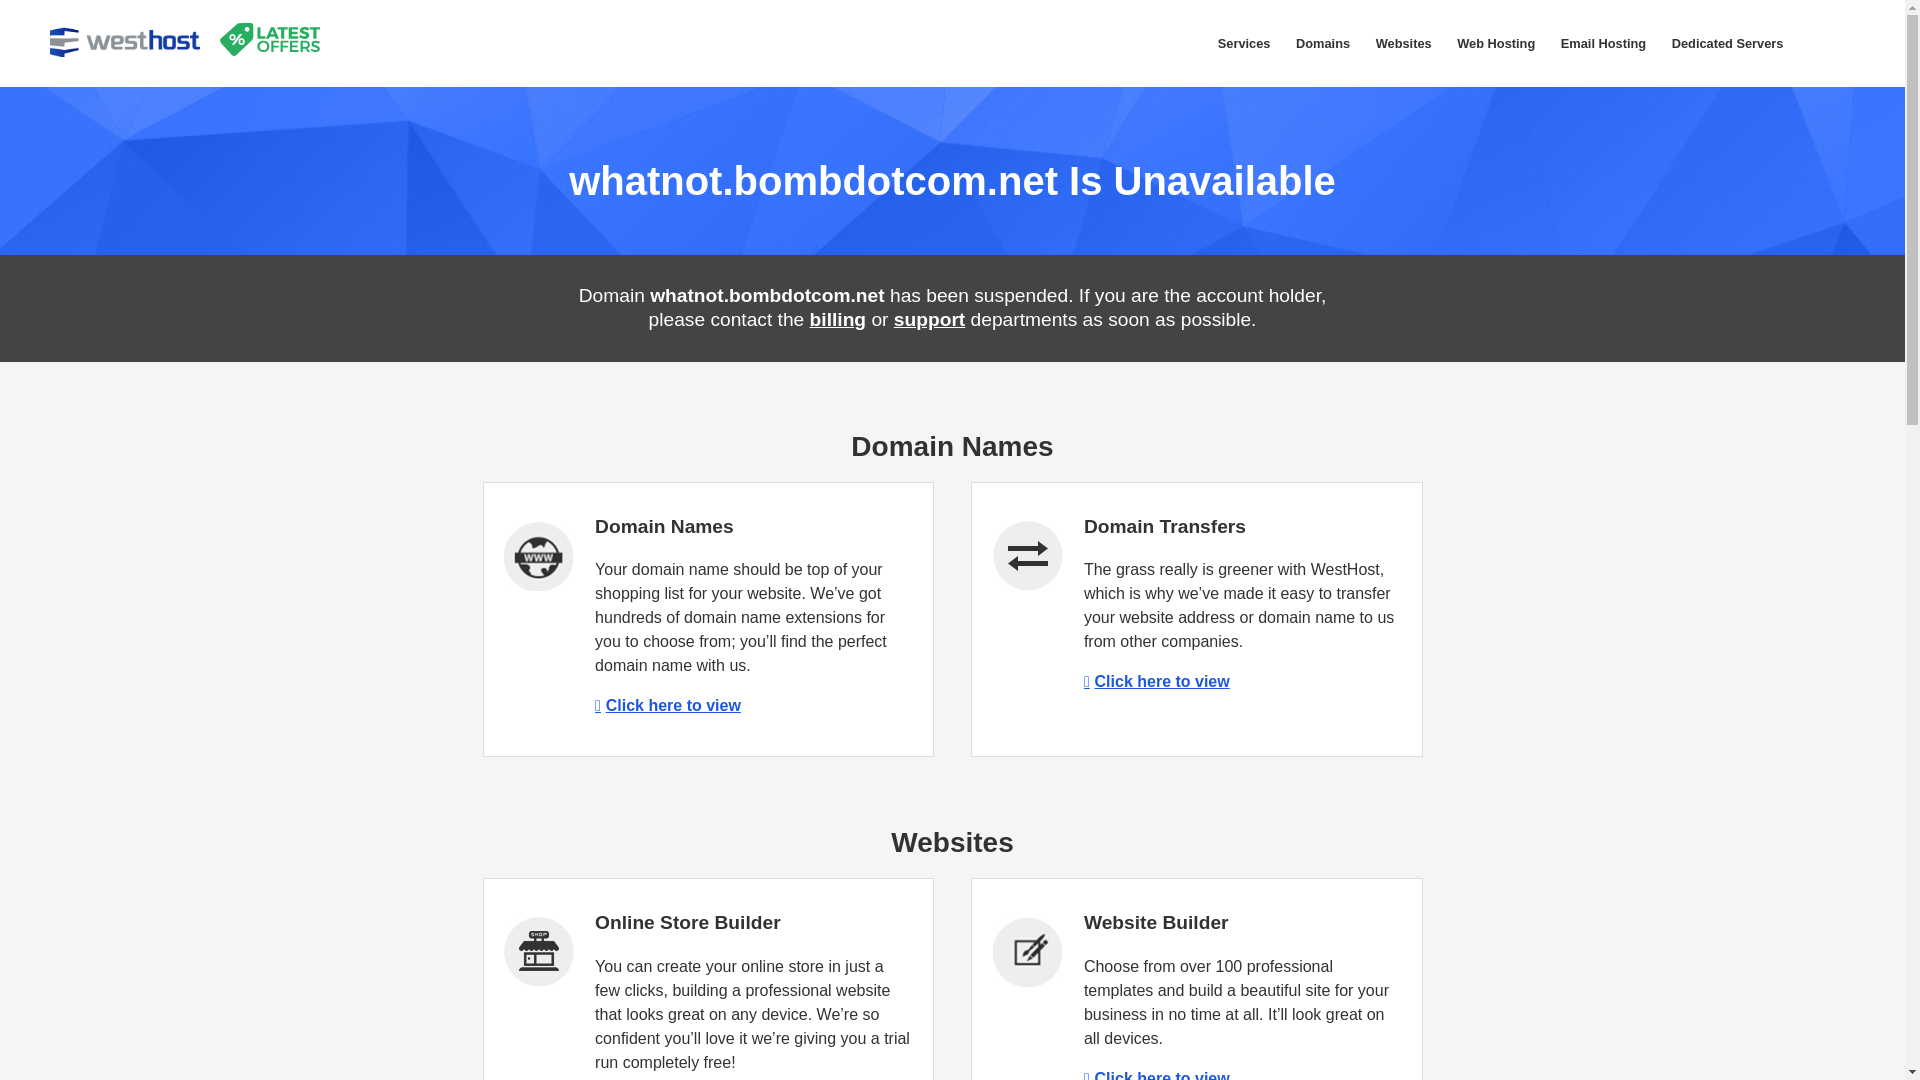 The width and height of the screenshot is (1920, 1080). I want to click on Email Hosting, so click(1602, 44).